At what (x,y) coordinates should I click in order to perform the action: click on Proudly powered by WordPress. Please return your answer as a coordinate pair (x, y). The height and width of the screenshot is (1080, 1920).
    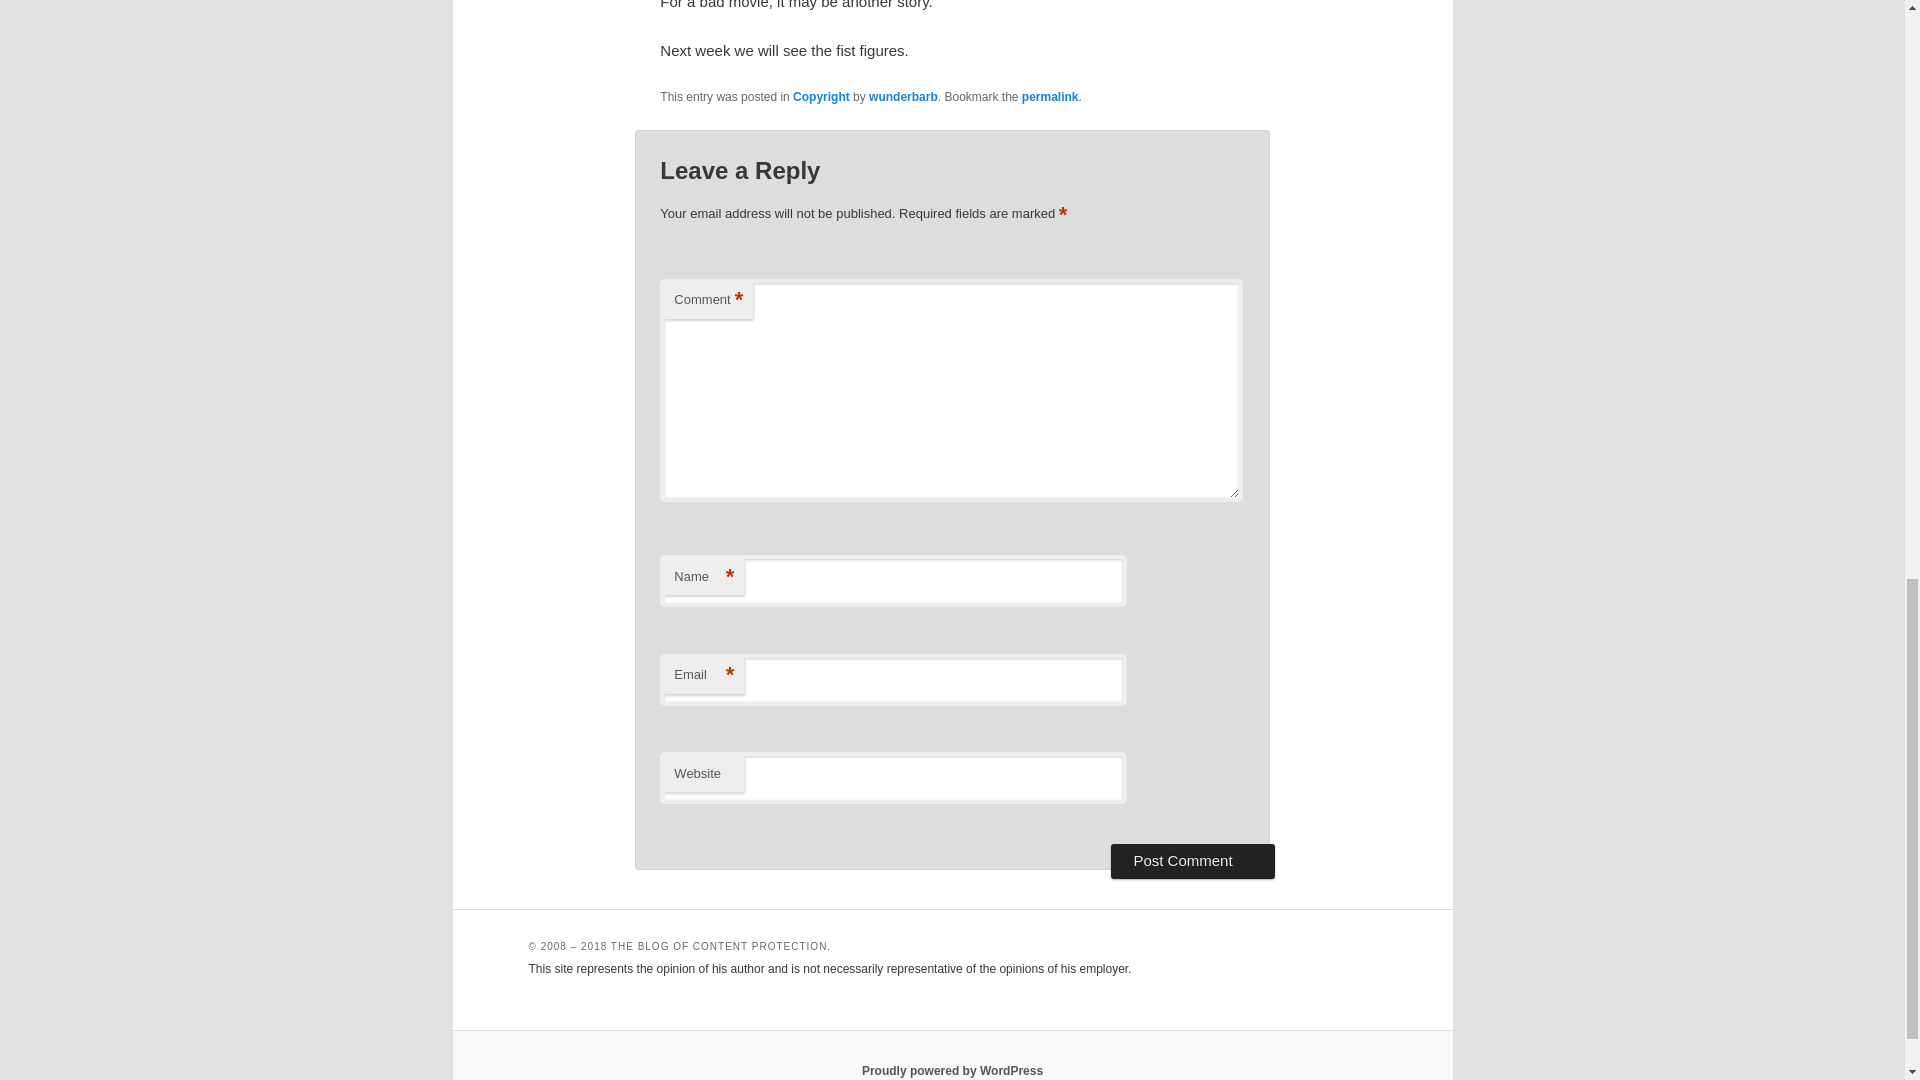
    Looking at the image, I should click on (952, 1070).